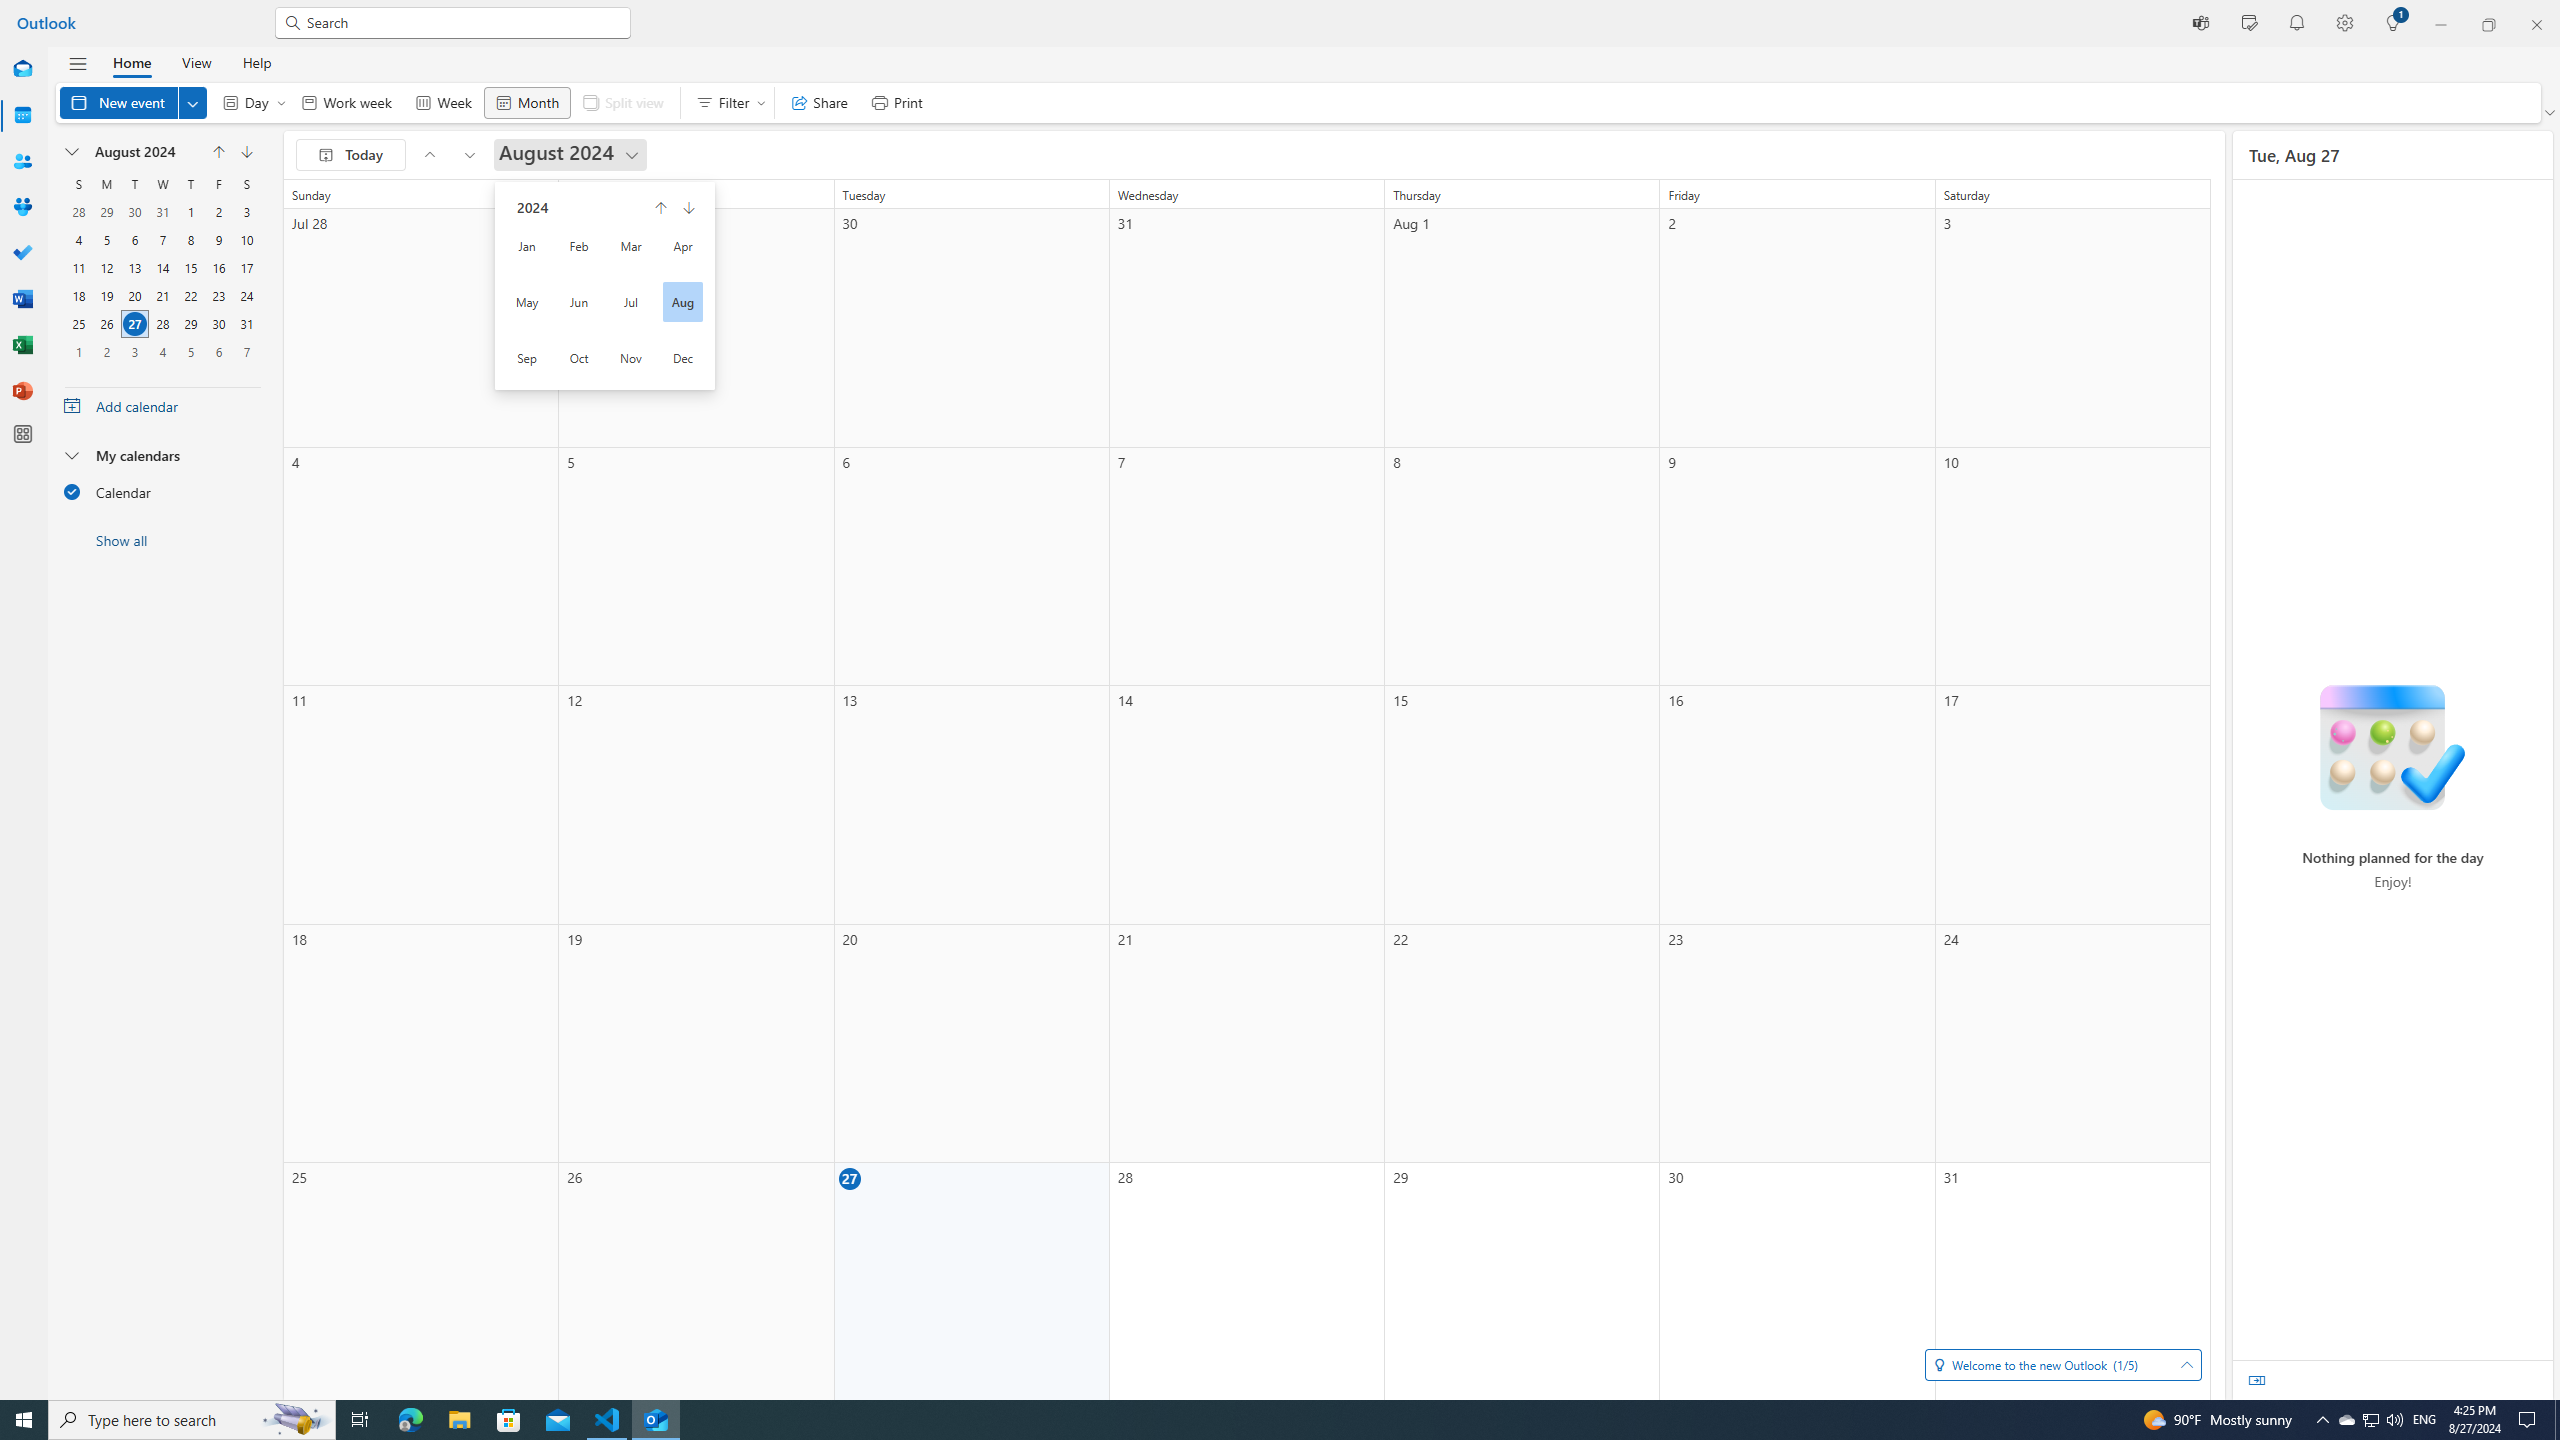 The image size is (2560, 1440). Describe the element at coordinates (162, 212) in the screenshot. I see `31, July, 2024` at that location.